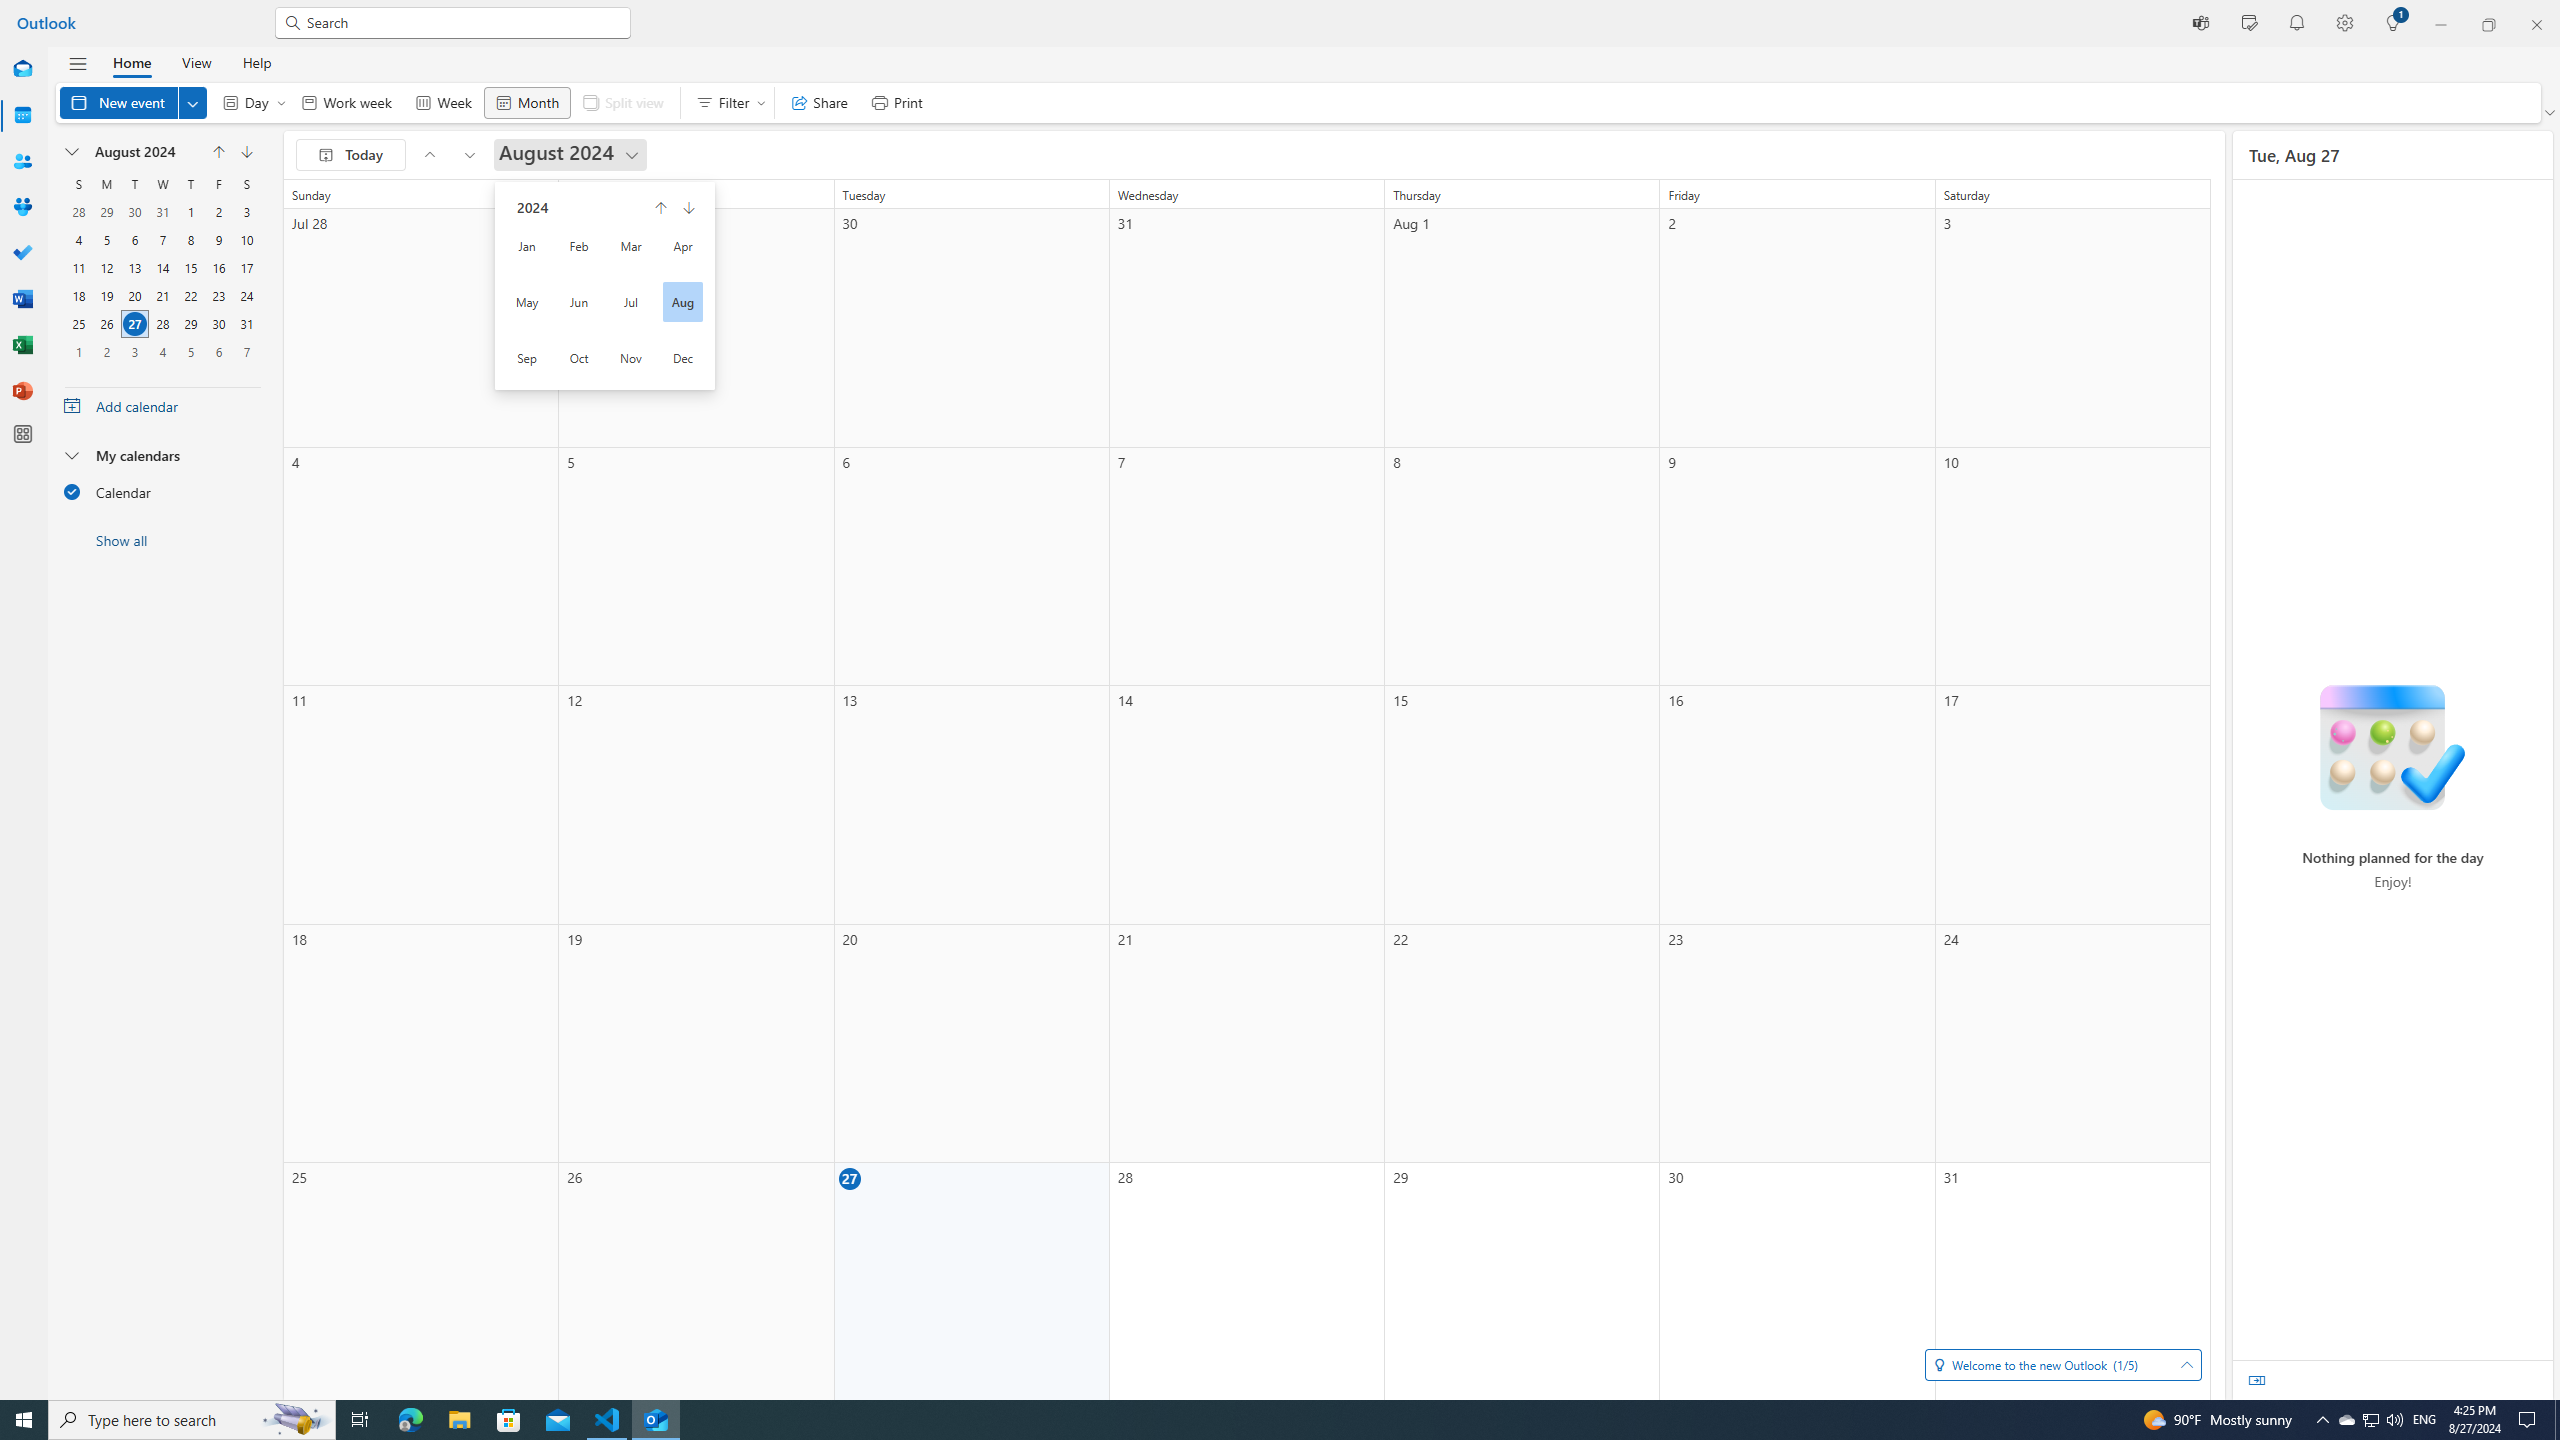 The image size is (2560, 1440). Describe the element at coordinates (162, 212) in the screenshot. I see `31, July, 2024` at that location.